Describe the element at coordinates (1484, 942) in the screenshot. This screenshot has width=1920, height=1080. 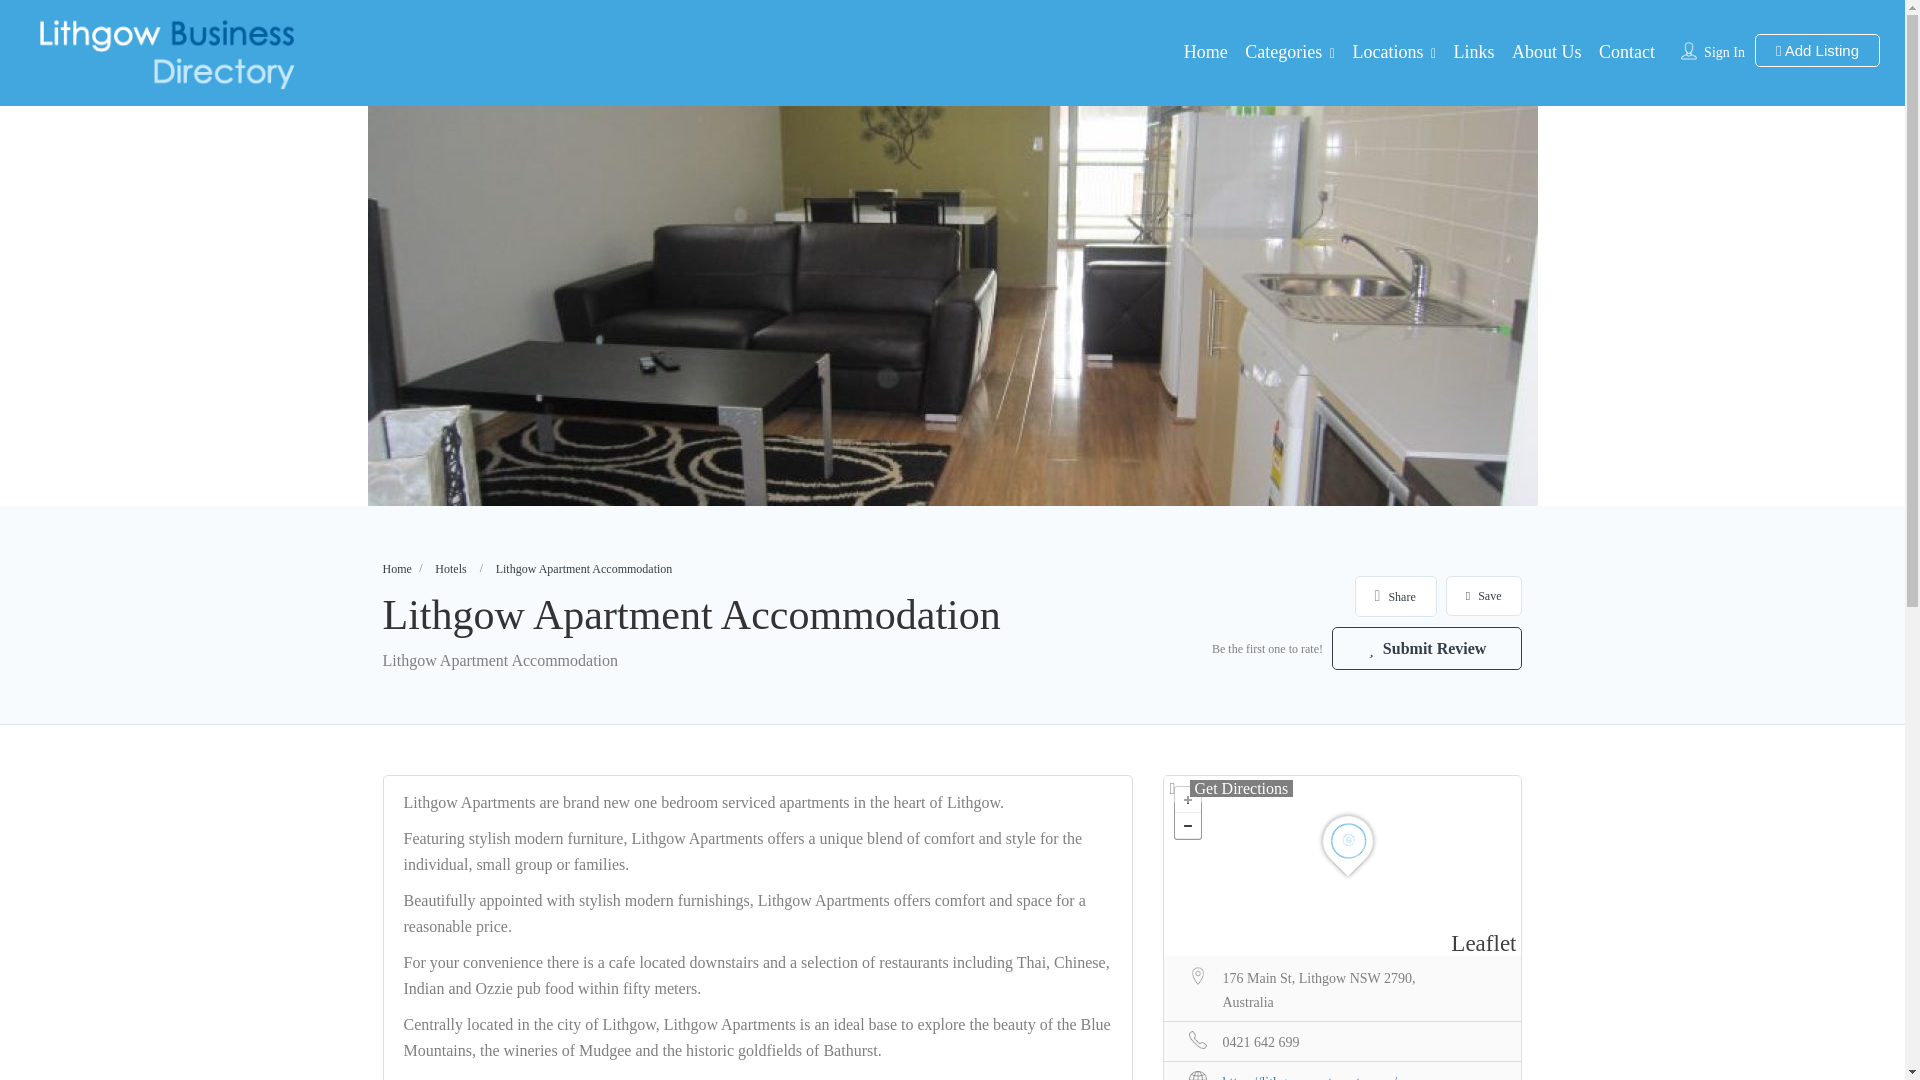
I see `A JS library for interactive maps` at that location.